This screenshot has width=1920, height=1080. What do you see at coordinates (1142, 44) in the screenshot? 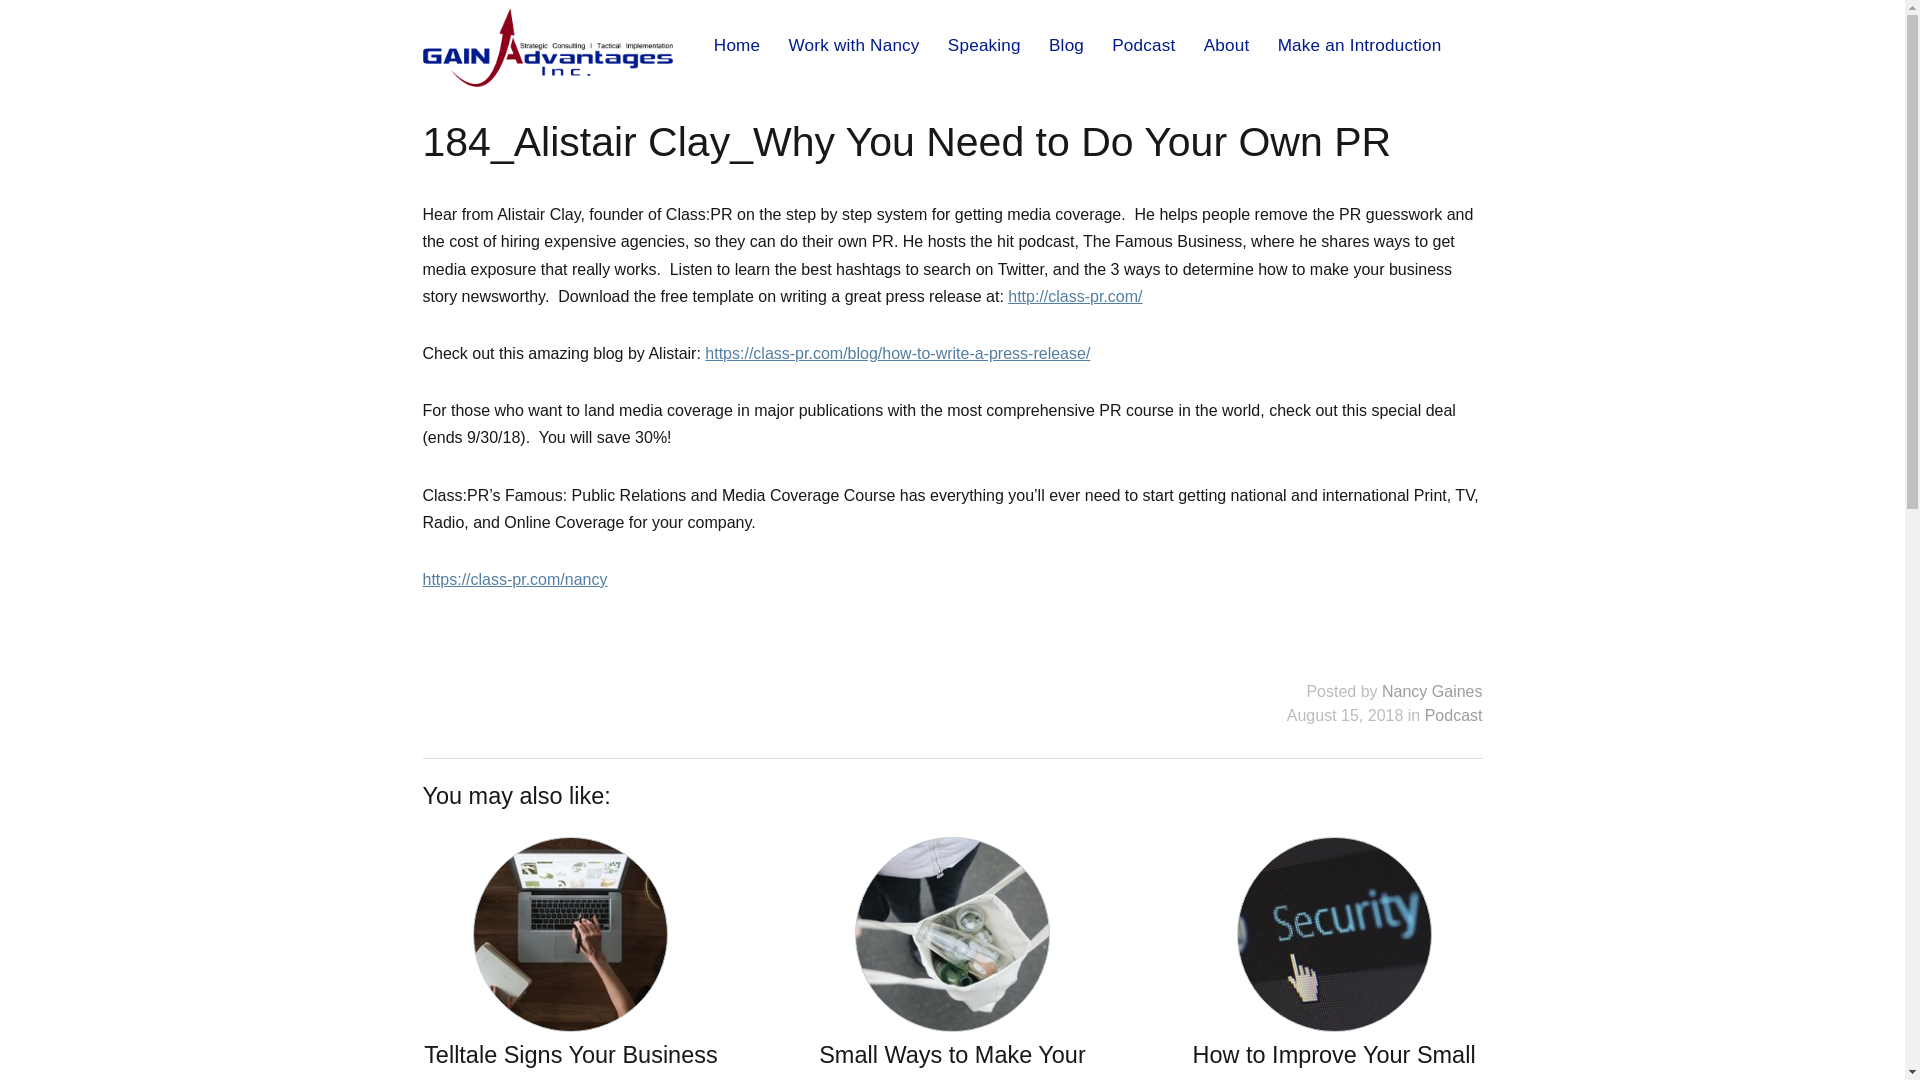
I see `Podcast` at bounding box center [1142, 44].